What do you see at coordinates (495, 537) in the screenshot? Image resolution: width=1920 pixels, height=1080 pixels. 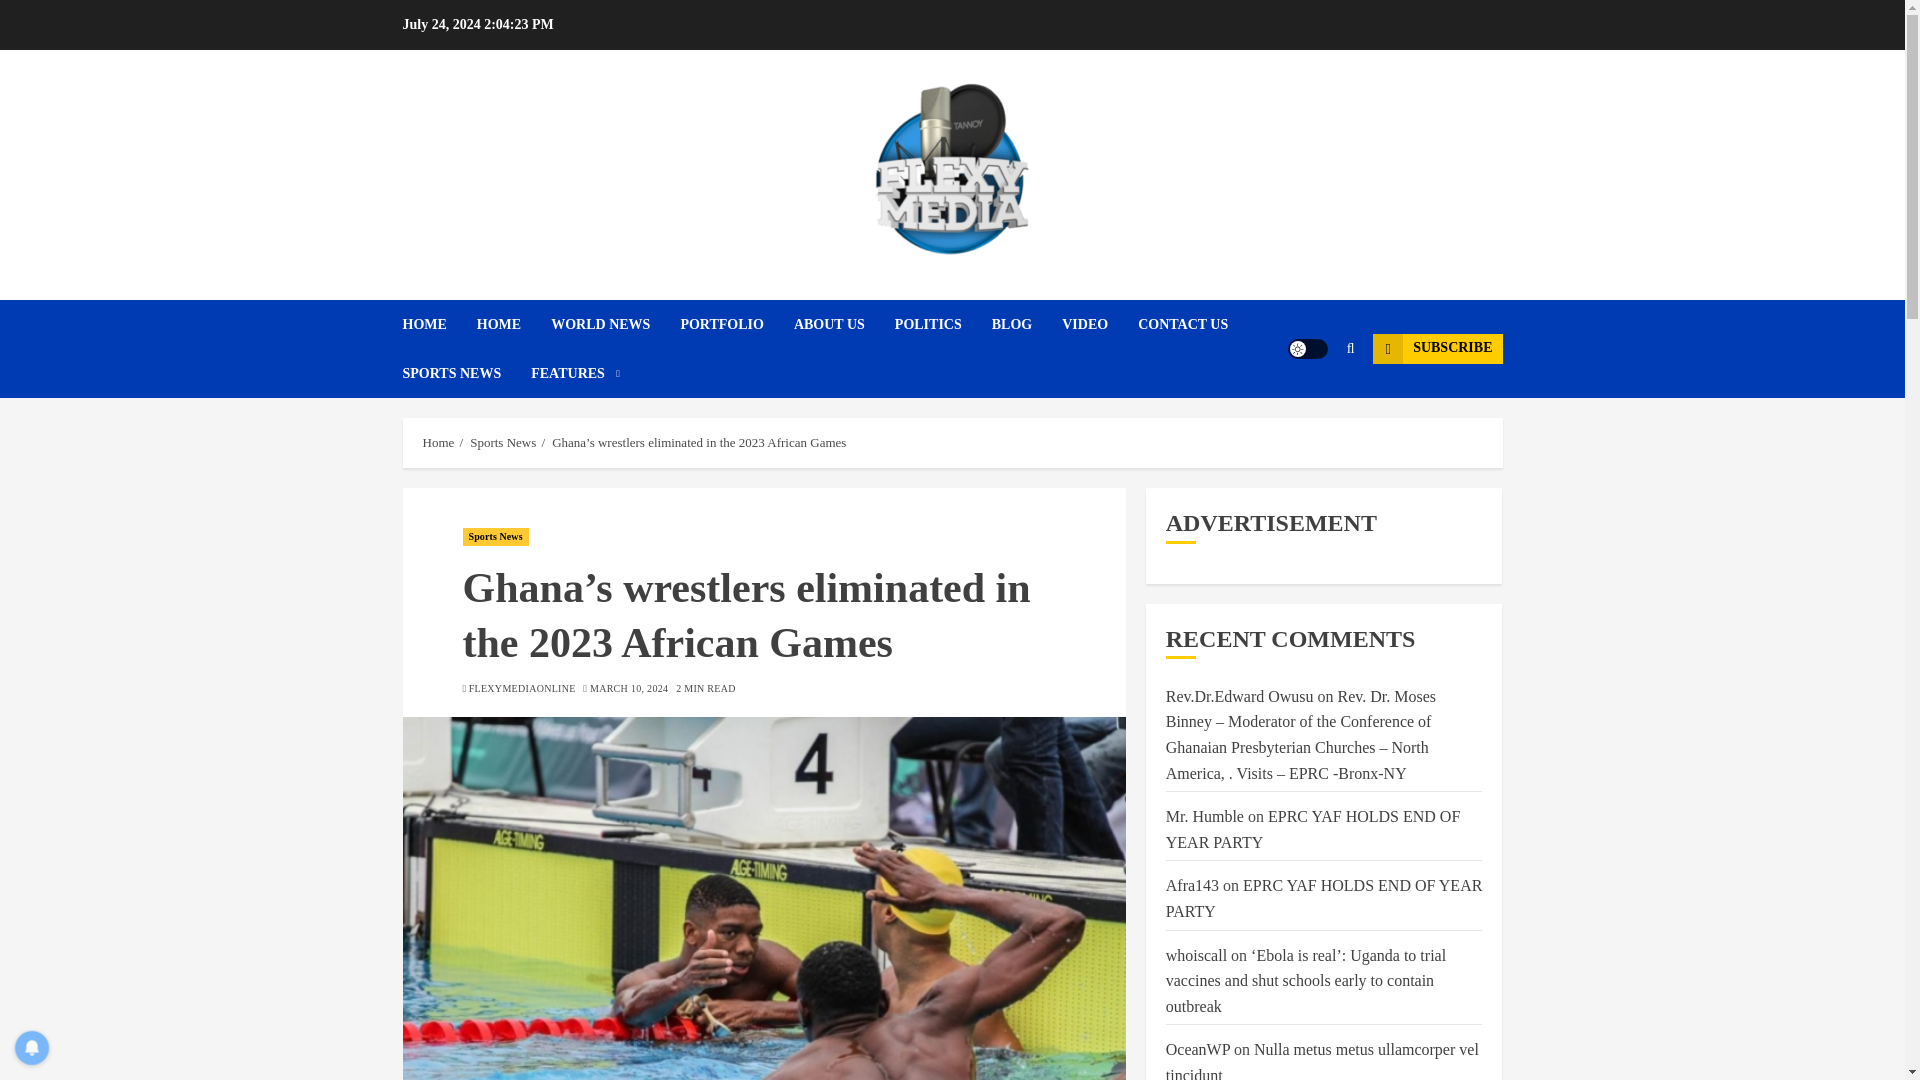 I see `Sports News` at bounding box center [495, 537].